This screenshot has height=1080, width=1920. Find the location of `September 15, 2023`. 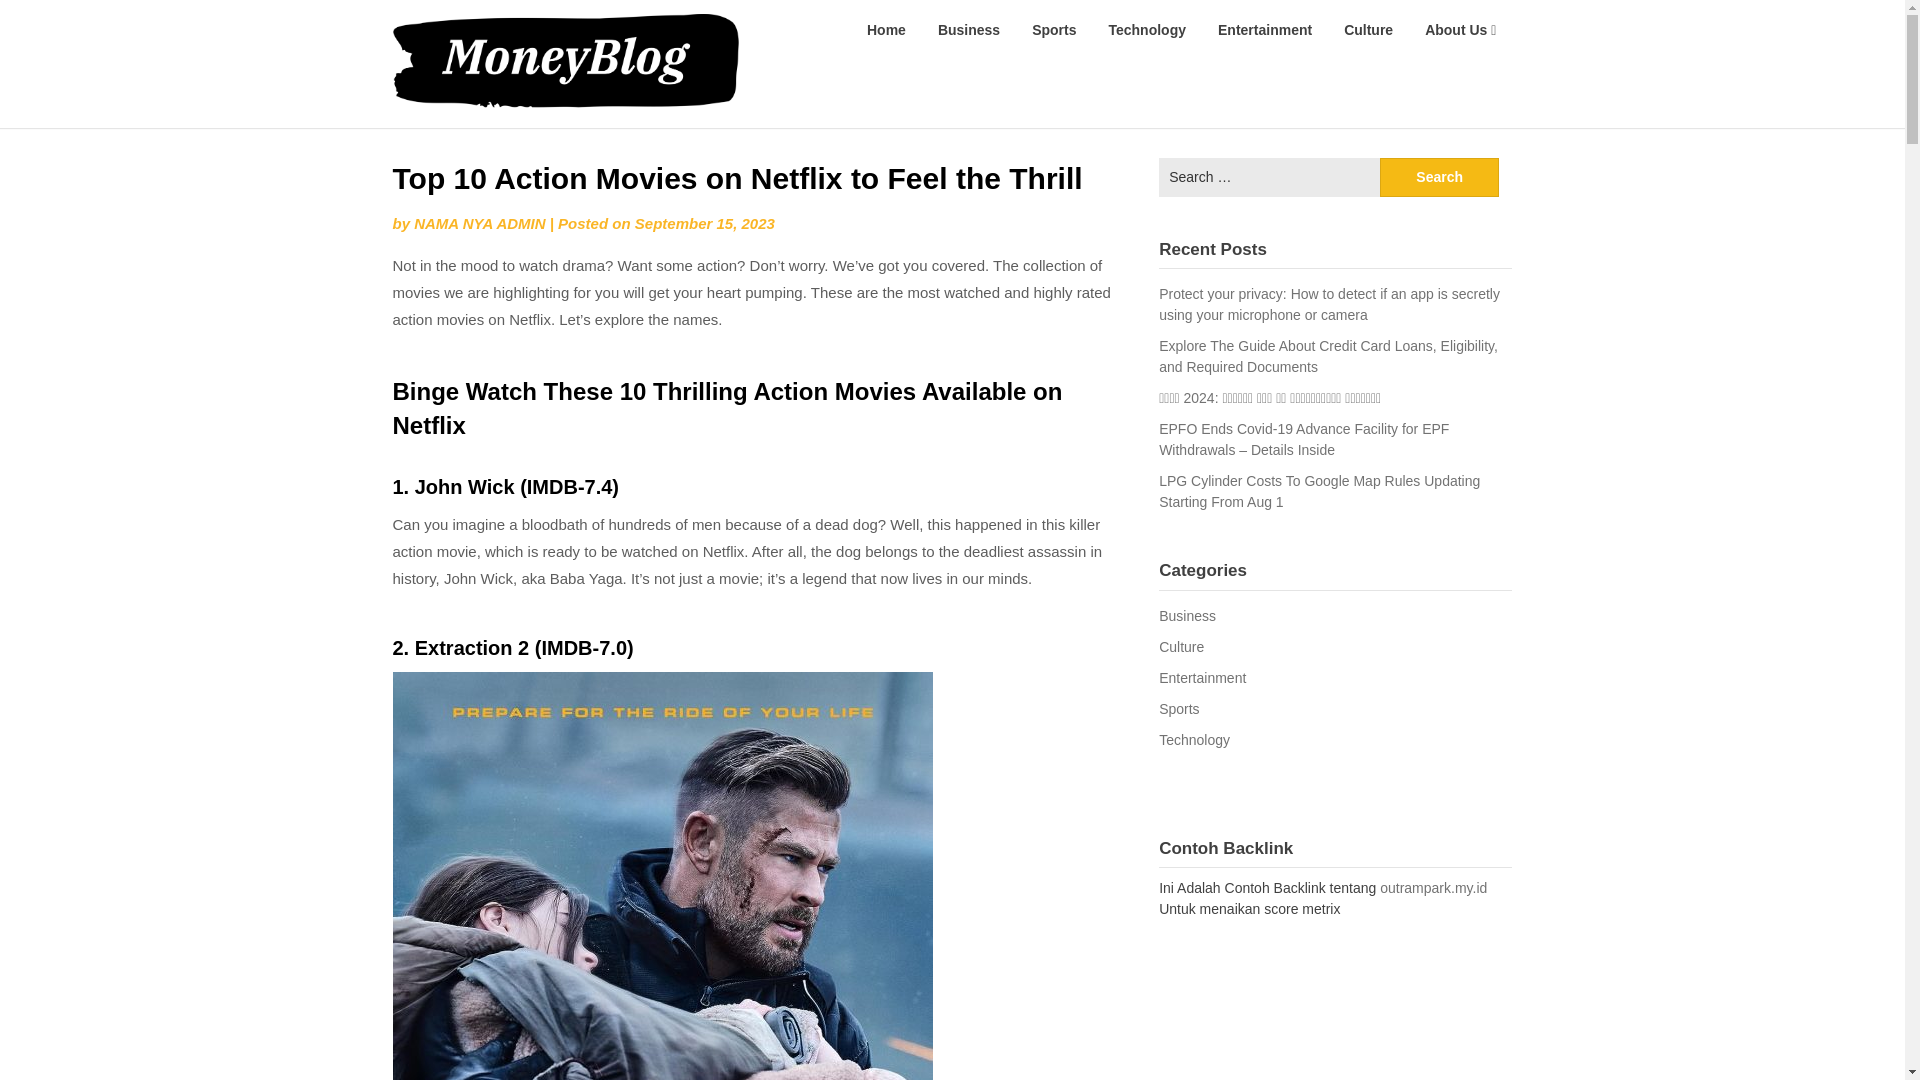

September 15, 2023 is located at coordinates (705, 223).